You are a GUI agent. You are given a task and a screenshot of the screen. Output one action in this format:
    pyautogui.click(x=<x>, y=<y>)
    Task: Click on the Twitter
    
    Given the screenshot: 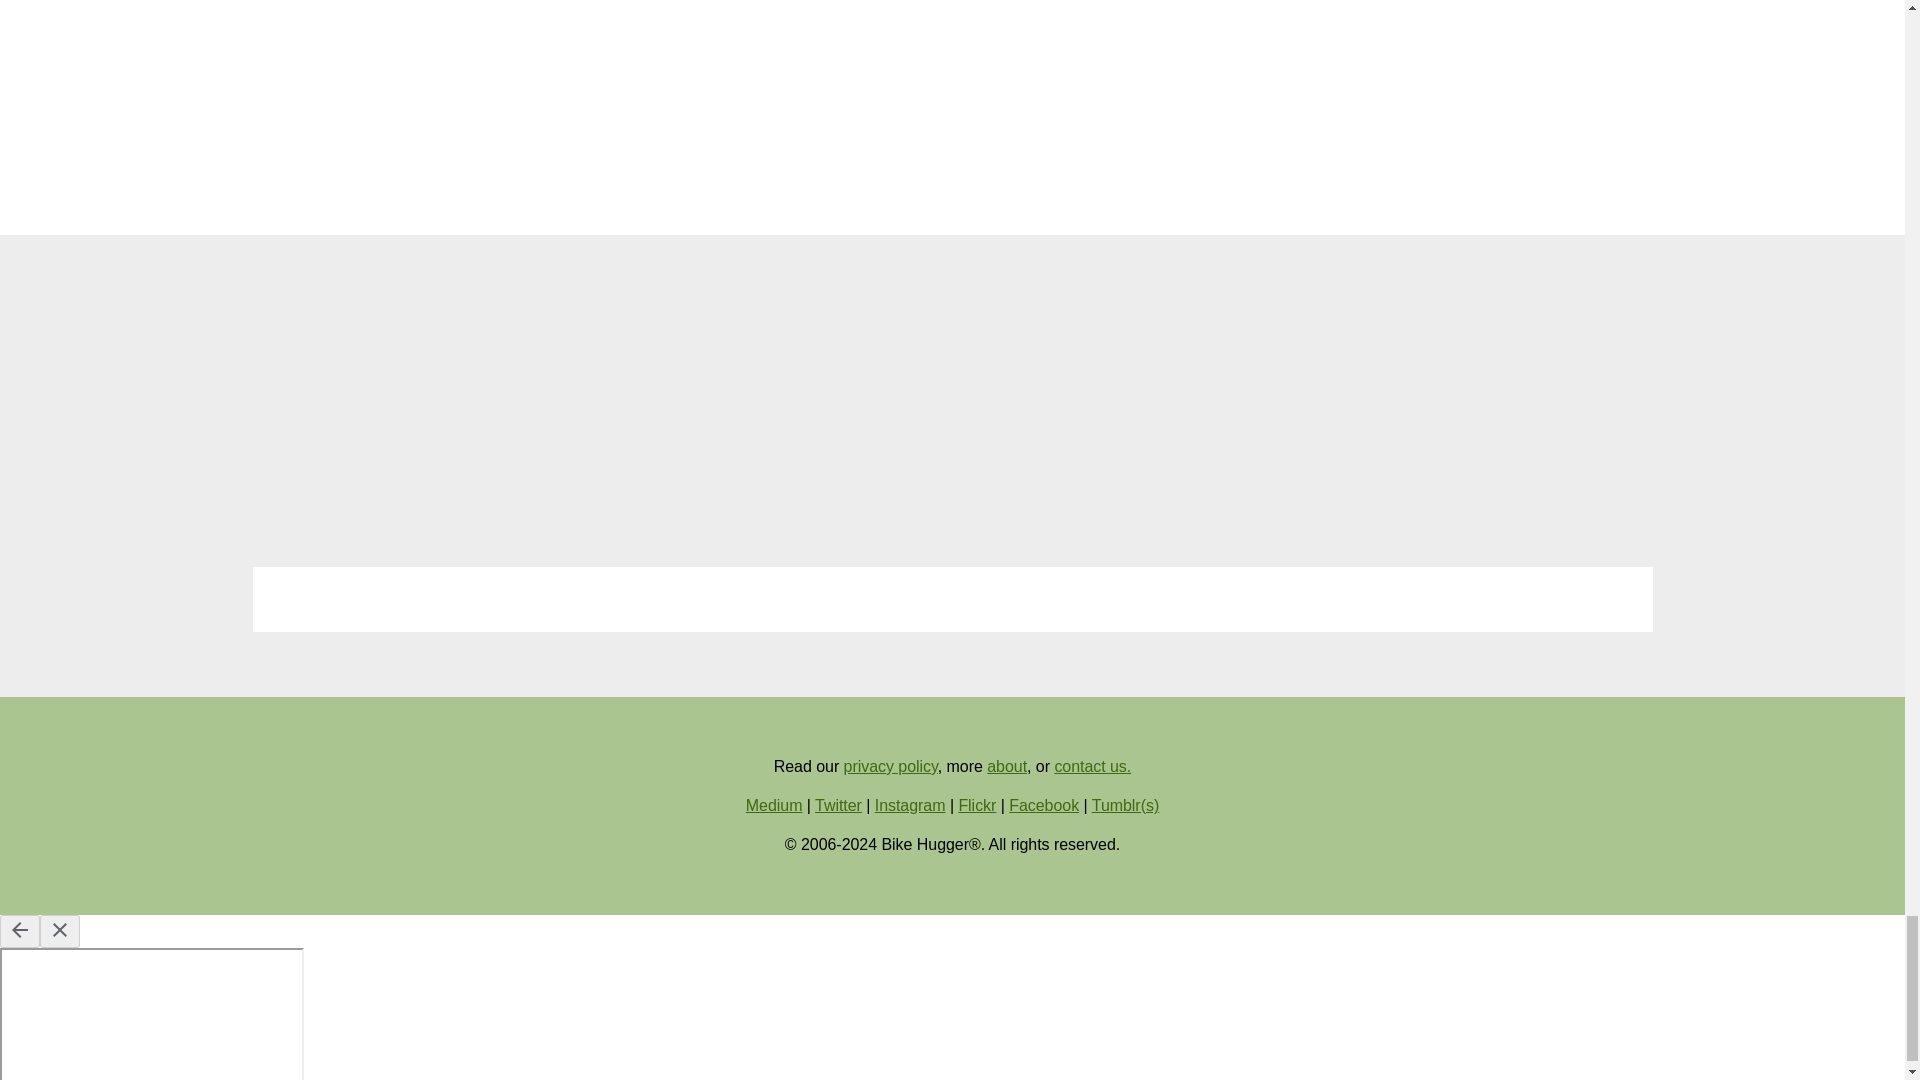 What is the action you would take?
    pyautogui.click(x=838, y=806)
    